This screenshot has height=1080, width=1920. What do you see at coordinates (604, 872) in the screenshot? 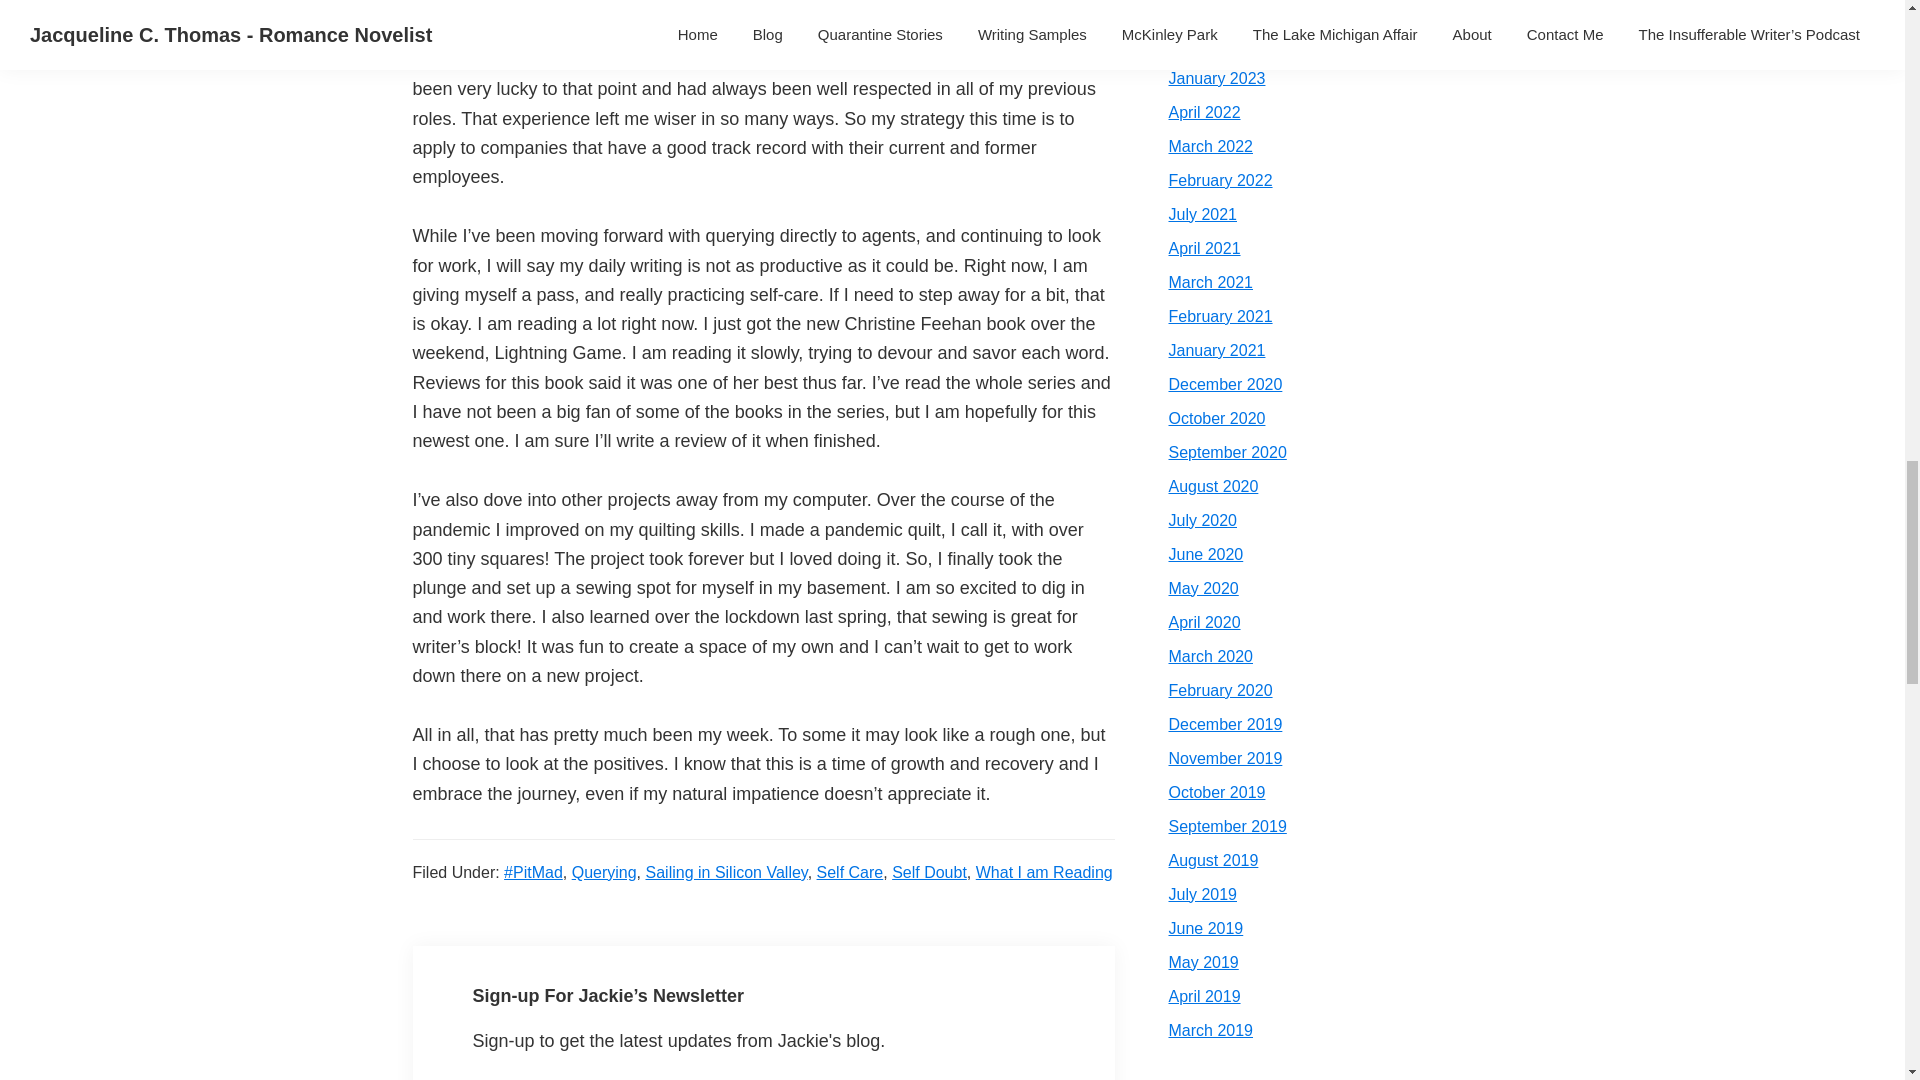
I see `Querying` at bounding box center [604, 872].